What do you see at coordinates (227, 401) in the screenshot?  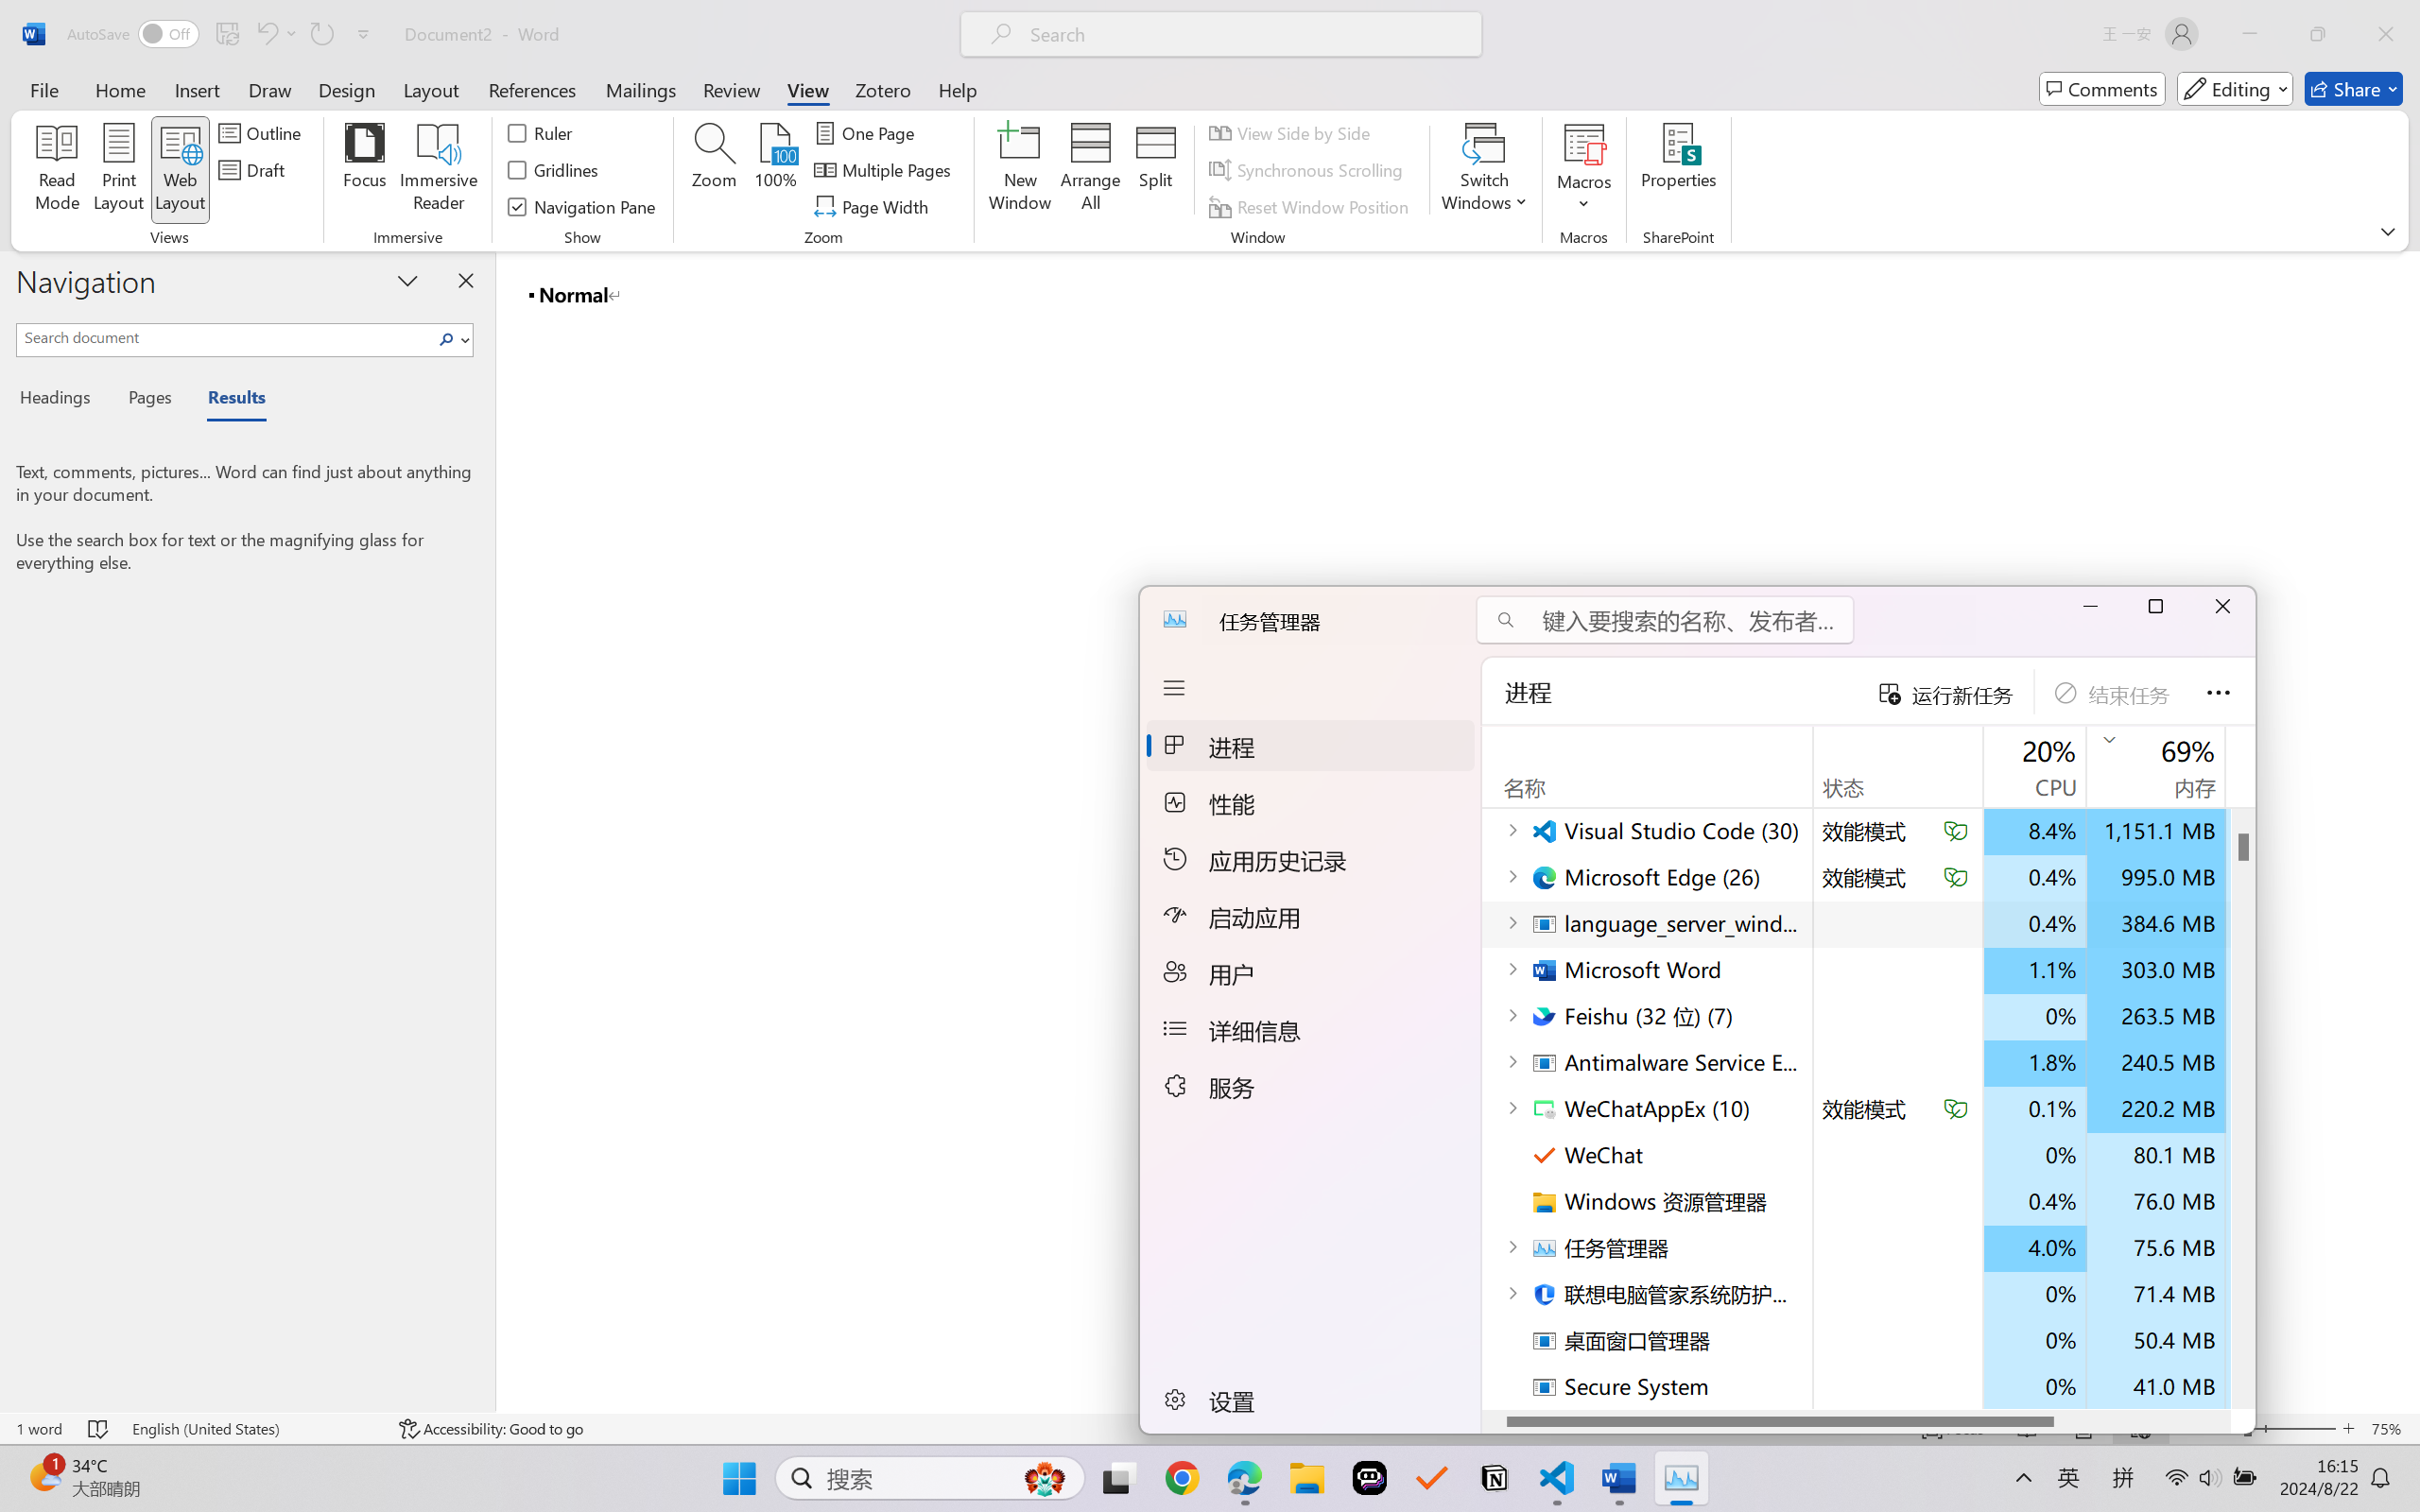 I see `Results` at bounding box center [227, 401].